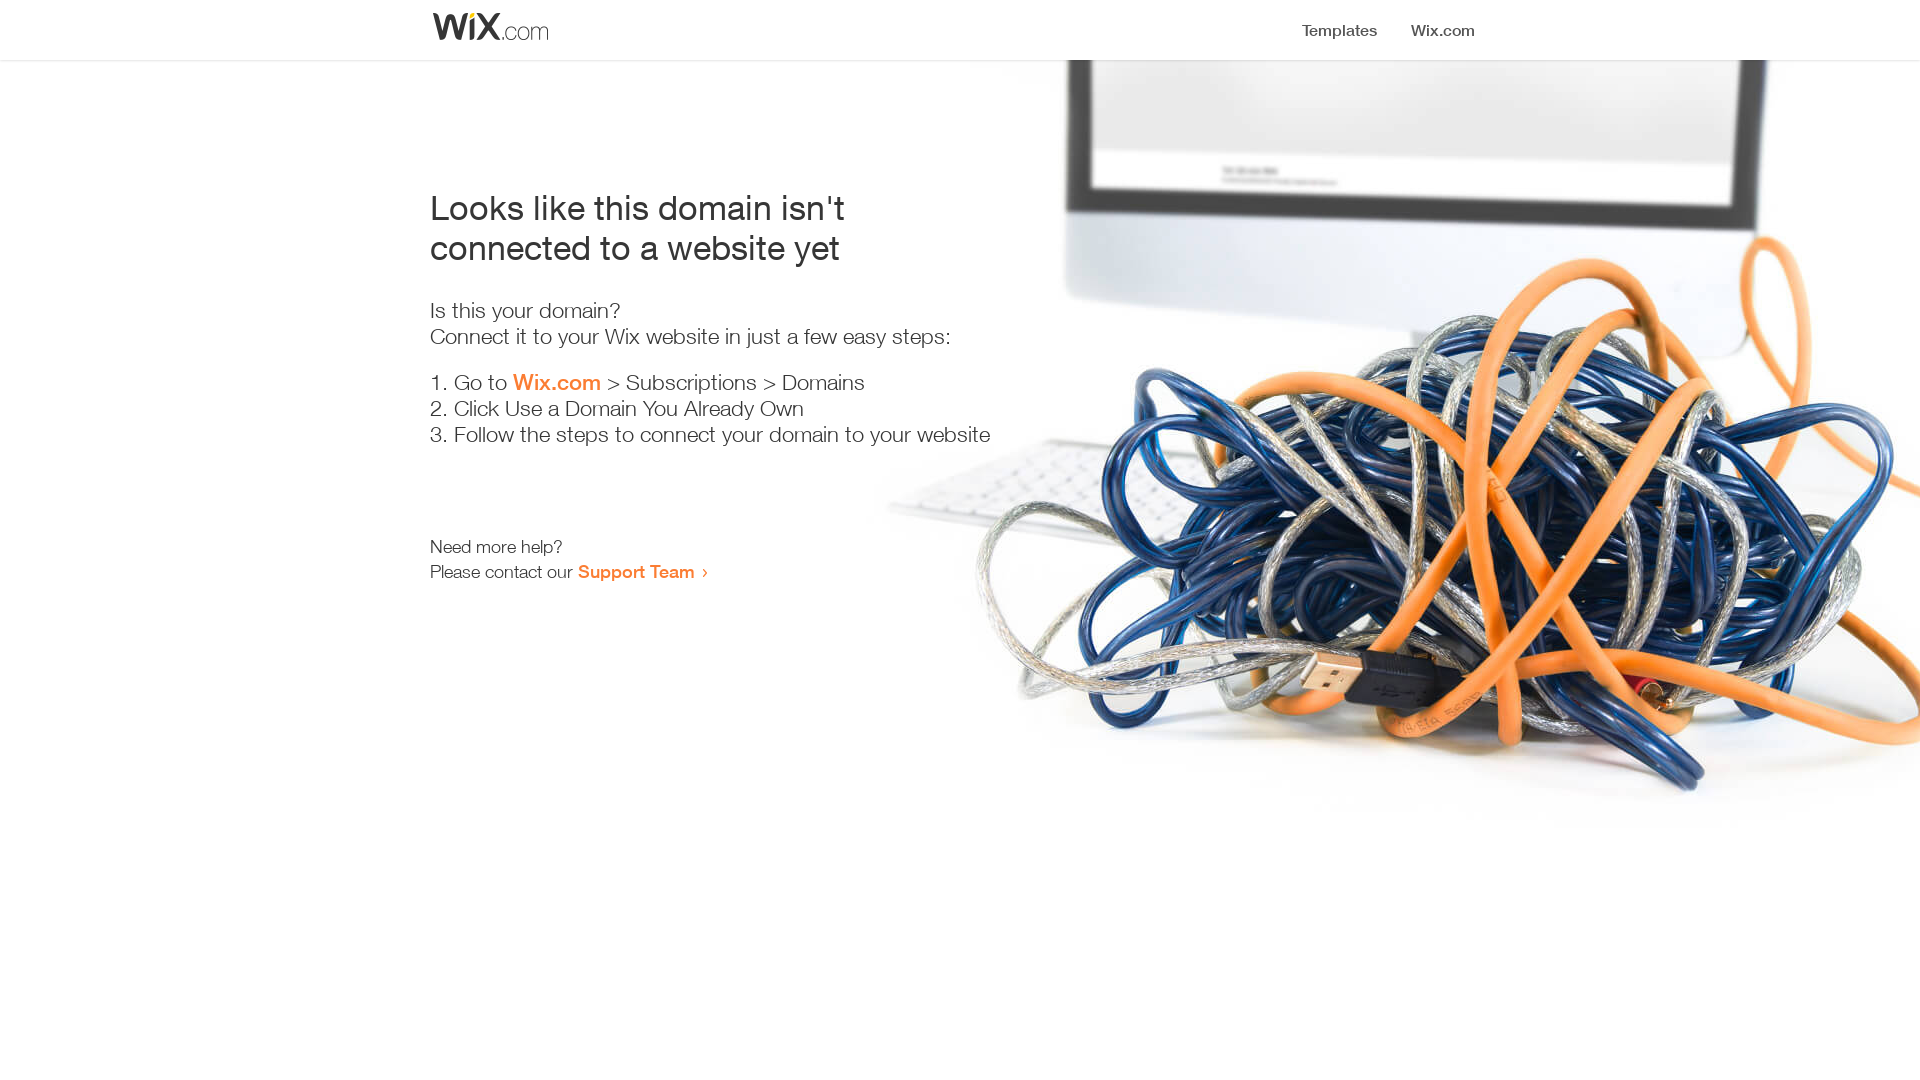  What do you see at coordinates (557, 382) in the screenshot?
I see `Wix.com` at bounding box center [557, 382].